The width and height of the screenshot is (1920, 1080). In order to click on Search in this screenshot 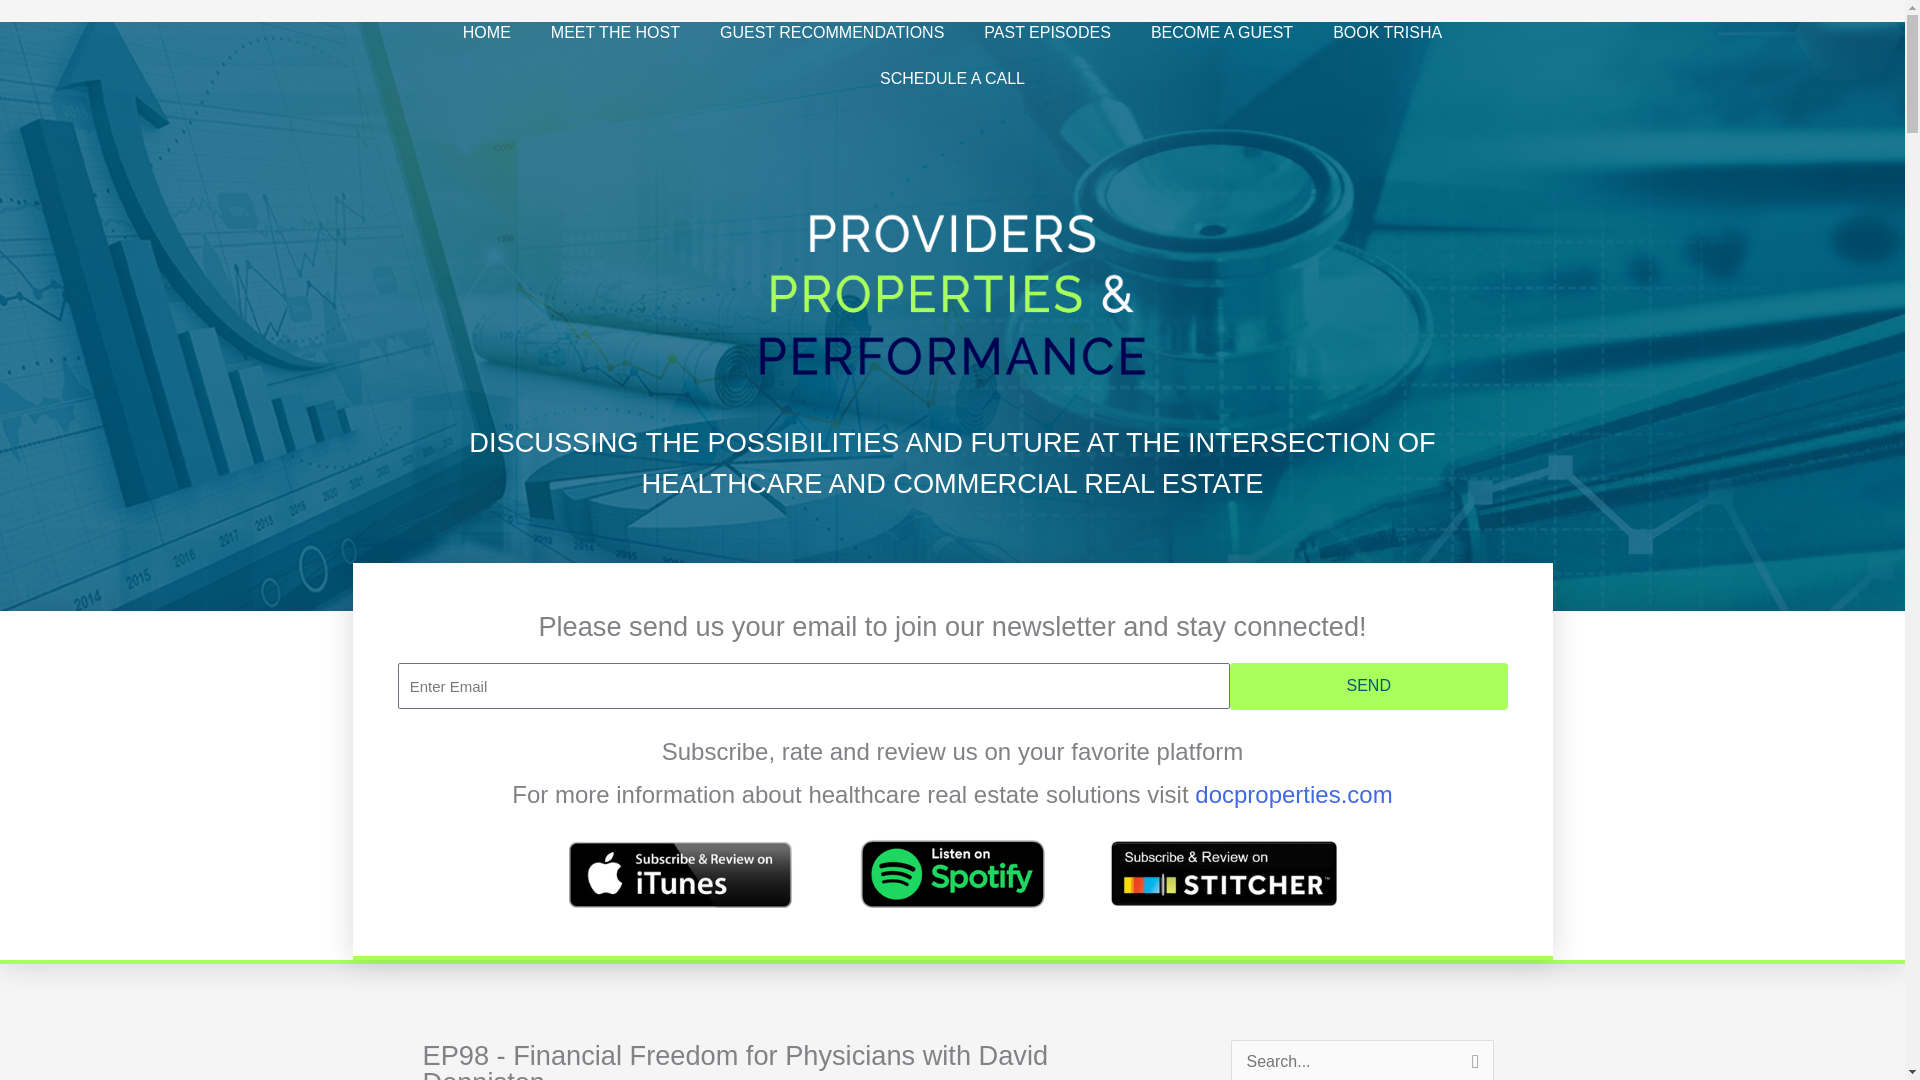, I will do `click(1471, 1060)`.